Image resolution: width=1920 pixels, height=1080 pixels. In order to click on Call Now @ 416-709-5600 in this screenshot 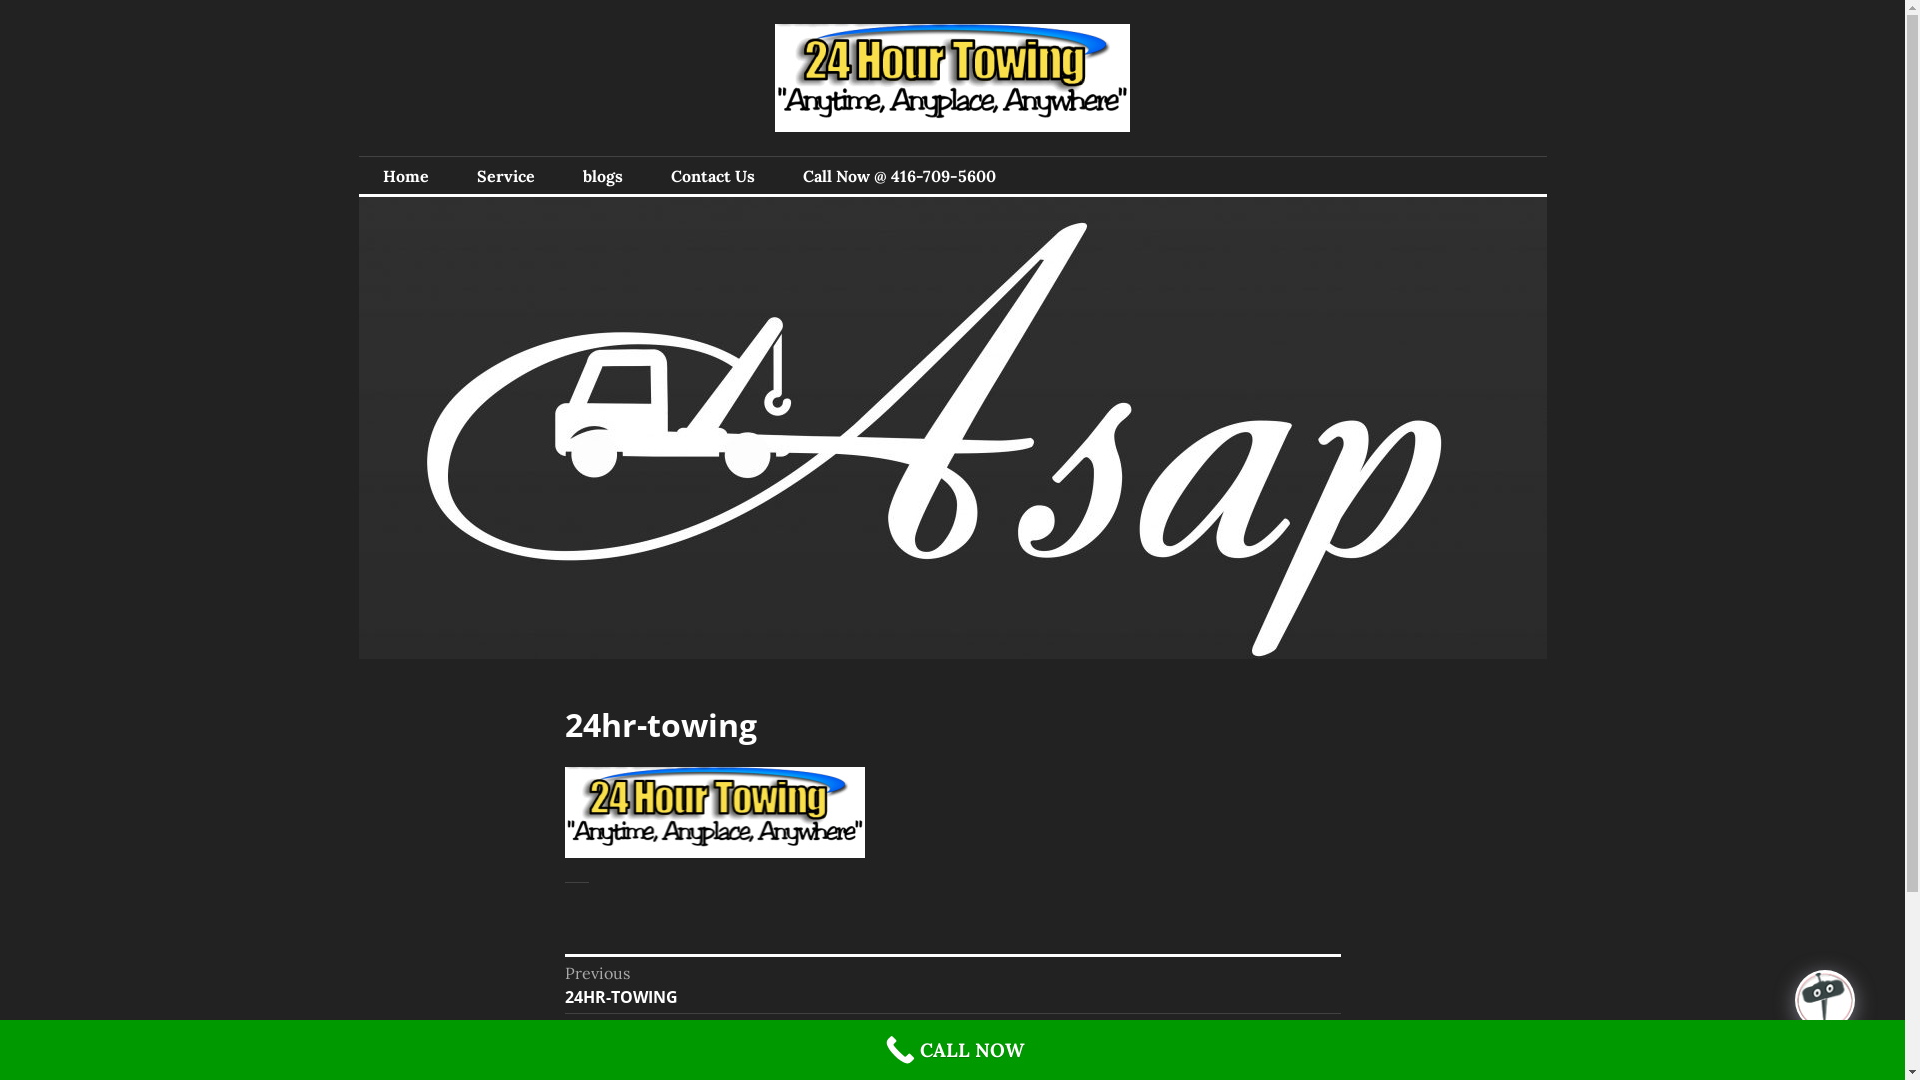, I will do `click(898, 176)`.